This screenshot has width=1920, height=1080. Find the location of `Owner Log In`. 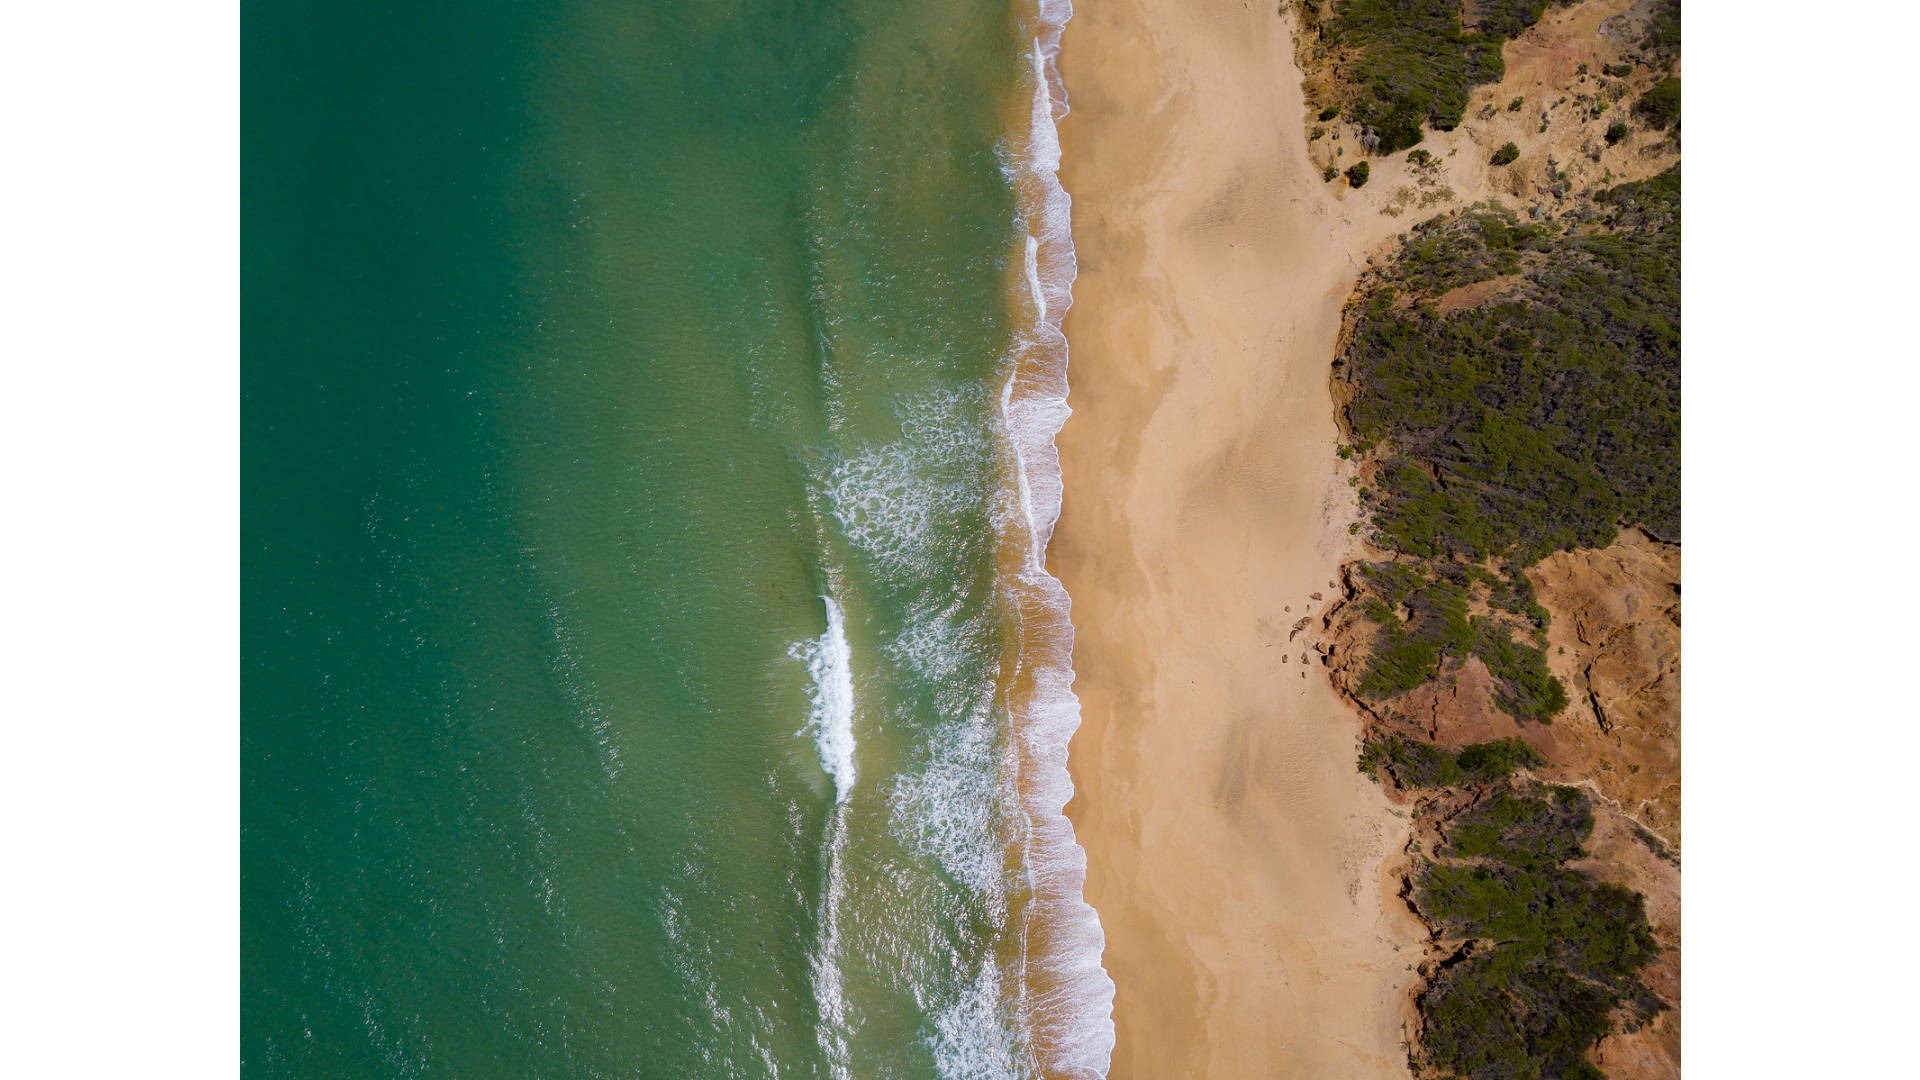

Owner Log In is located at coordinates (1873, 1062).